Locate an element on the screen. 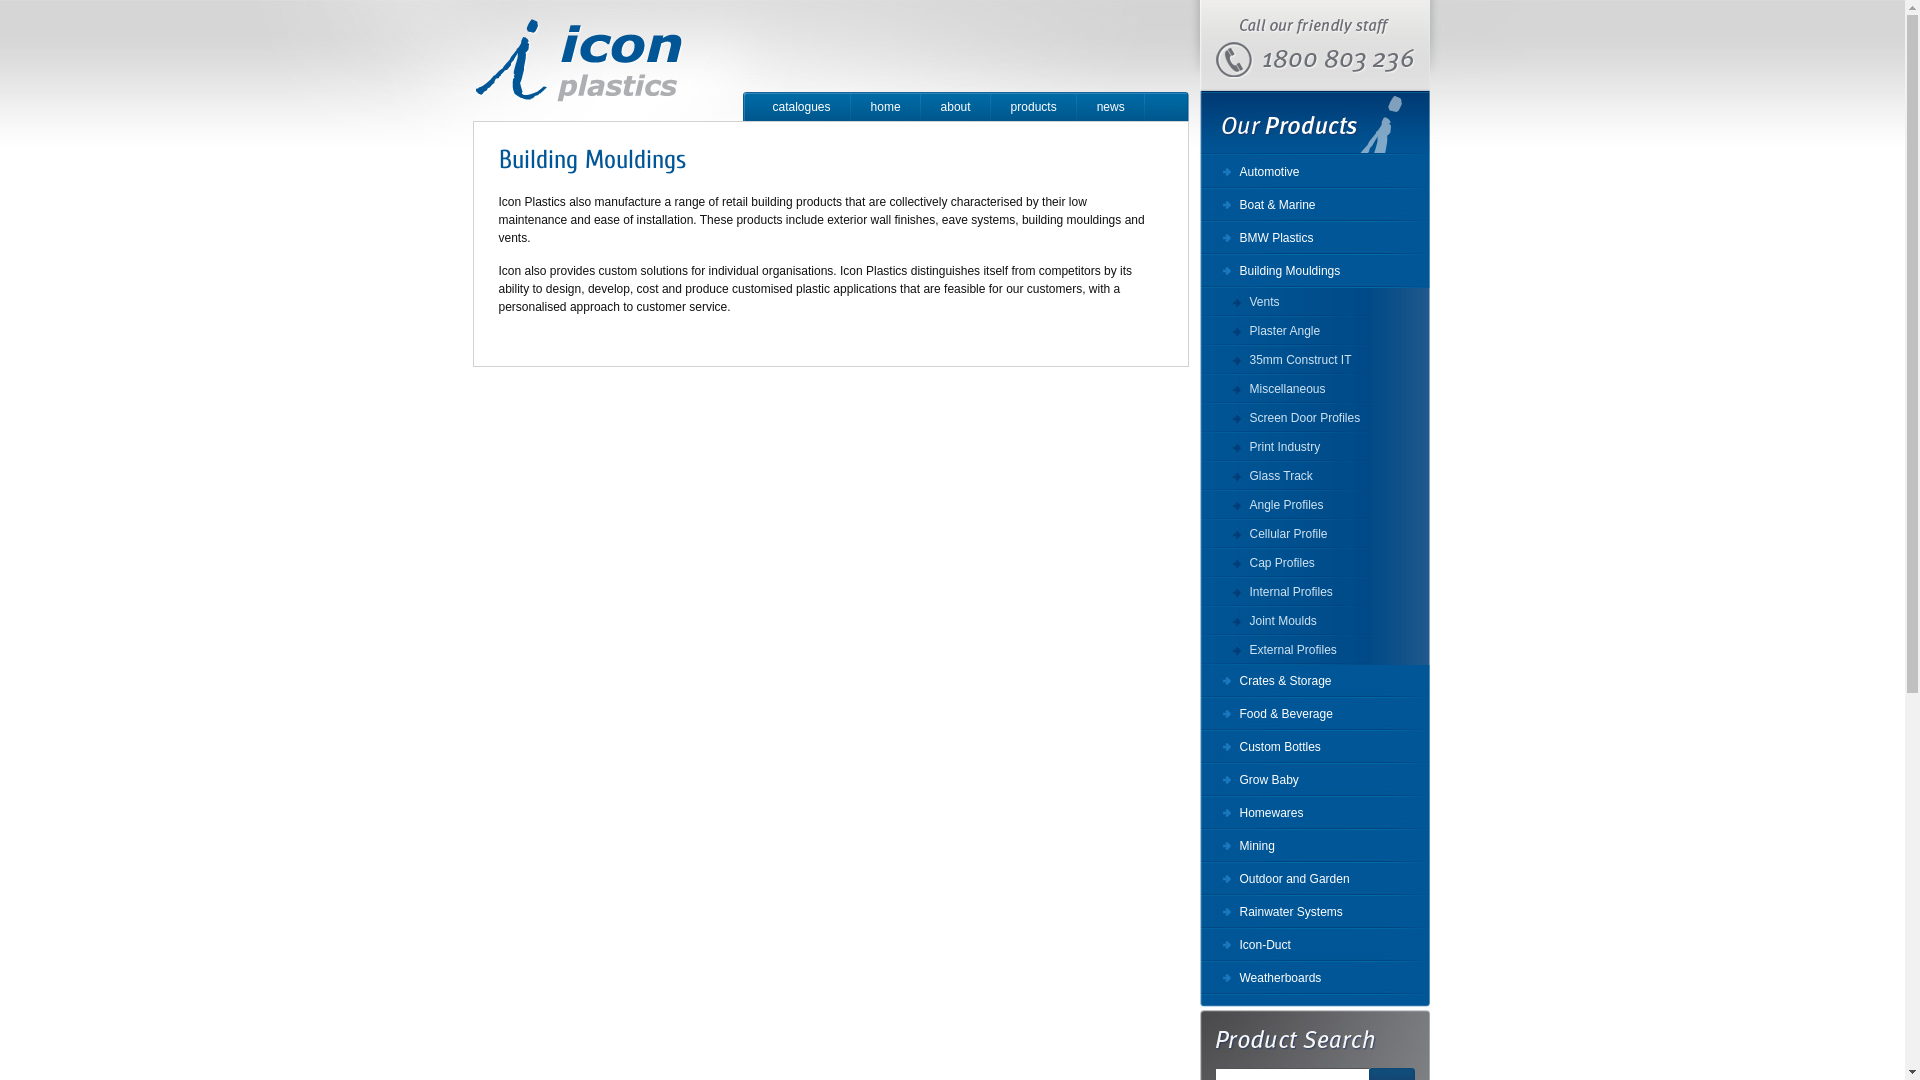 This screenshot has height=1080, width=1920. 35mm Construct IT is located at coordinates (1315, 360).